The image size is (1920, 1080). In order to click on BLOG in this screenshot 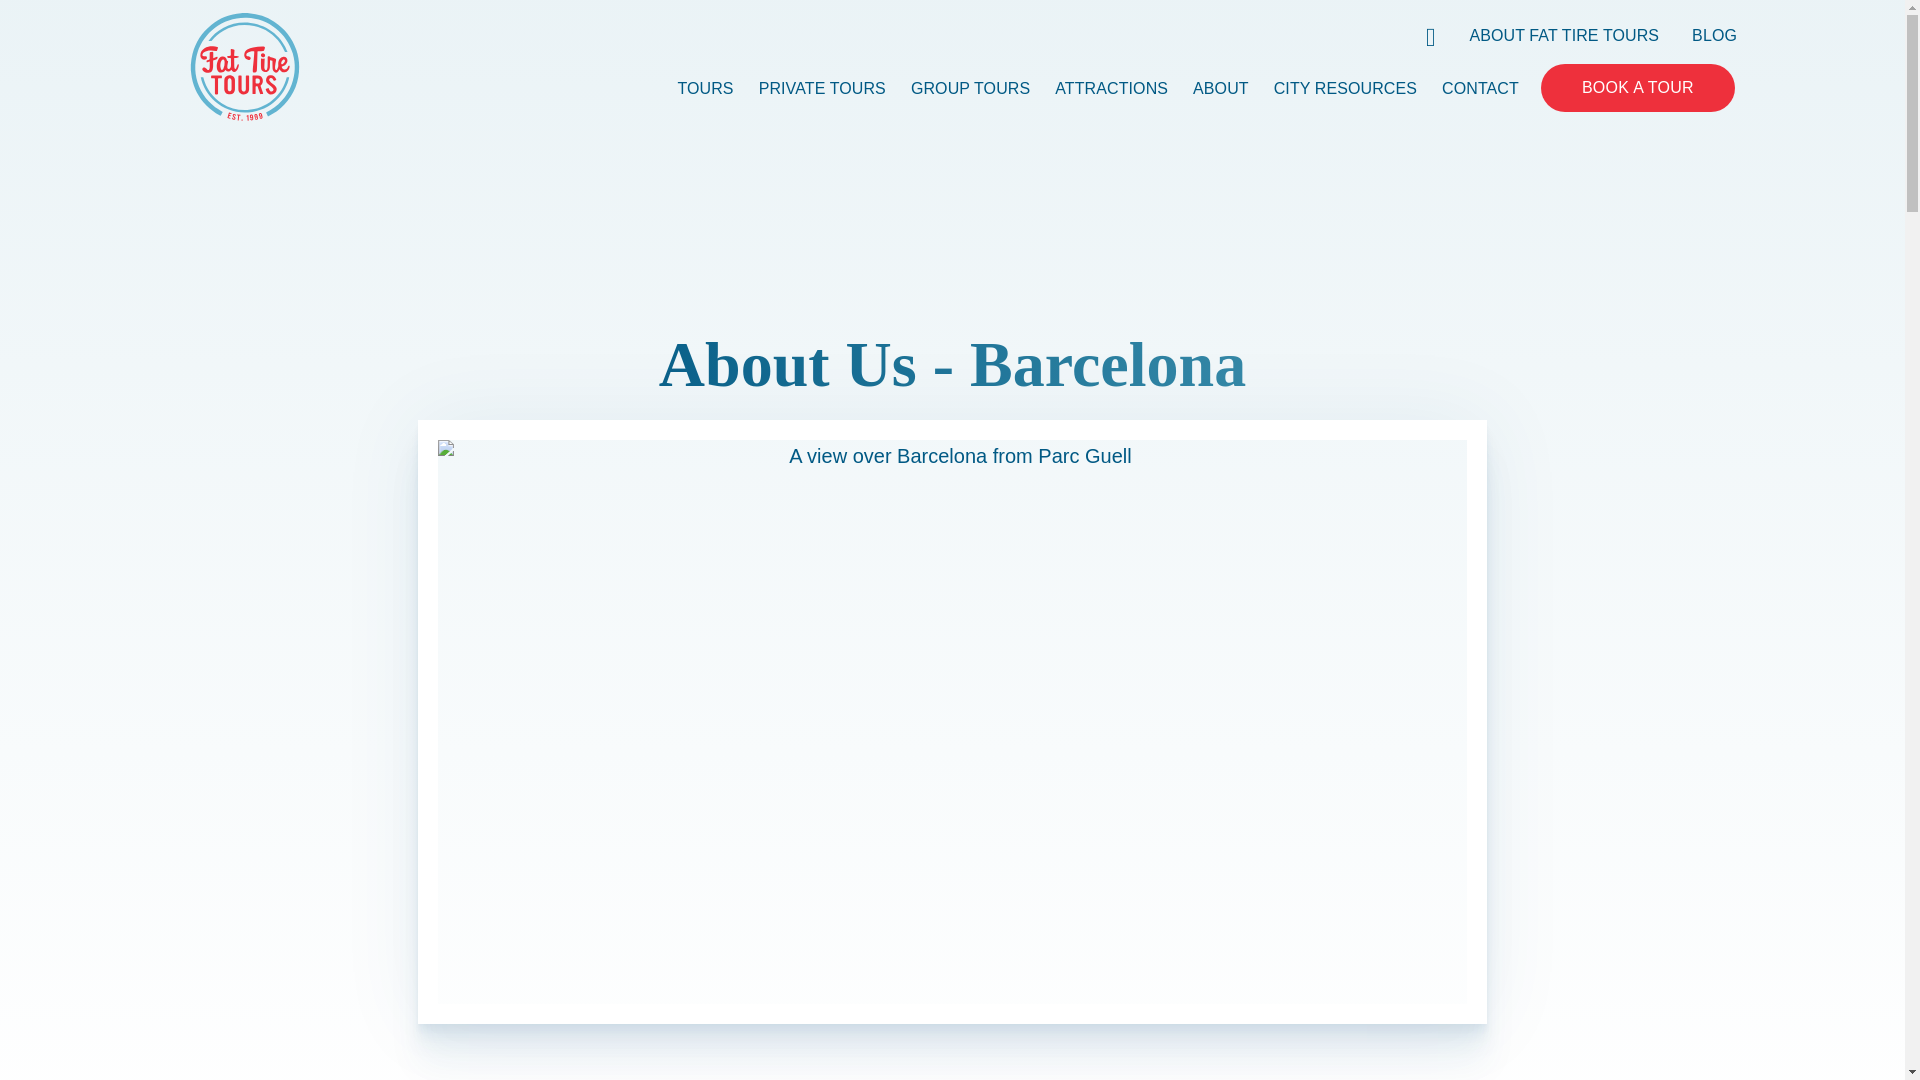, I will do `click(1714, 34)`.